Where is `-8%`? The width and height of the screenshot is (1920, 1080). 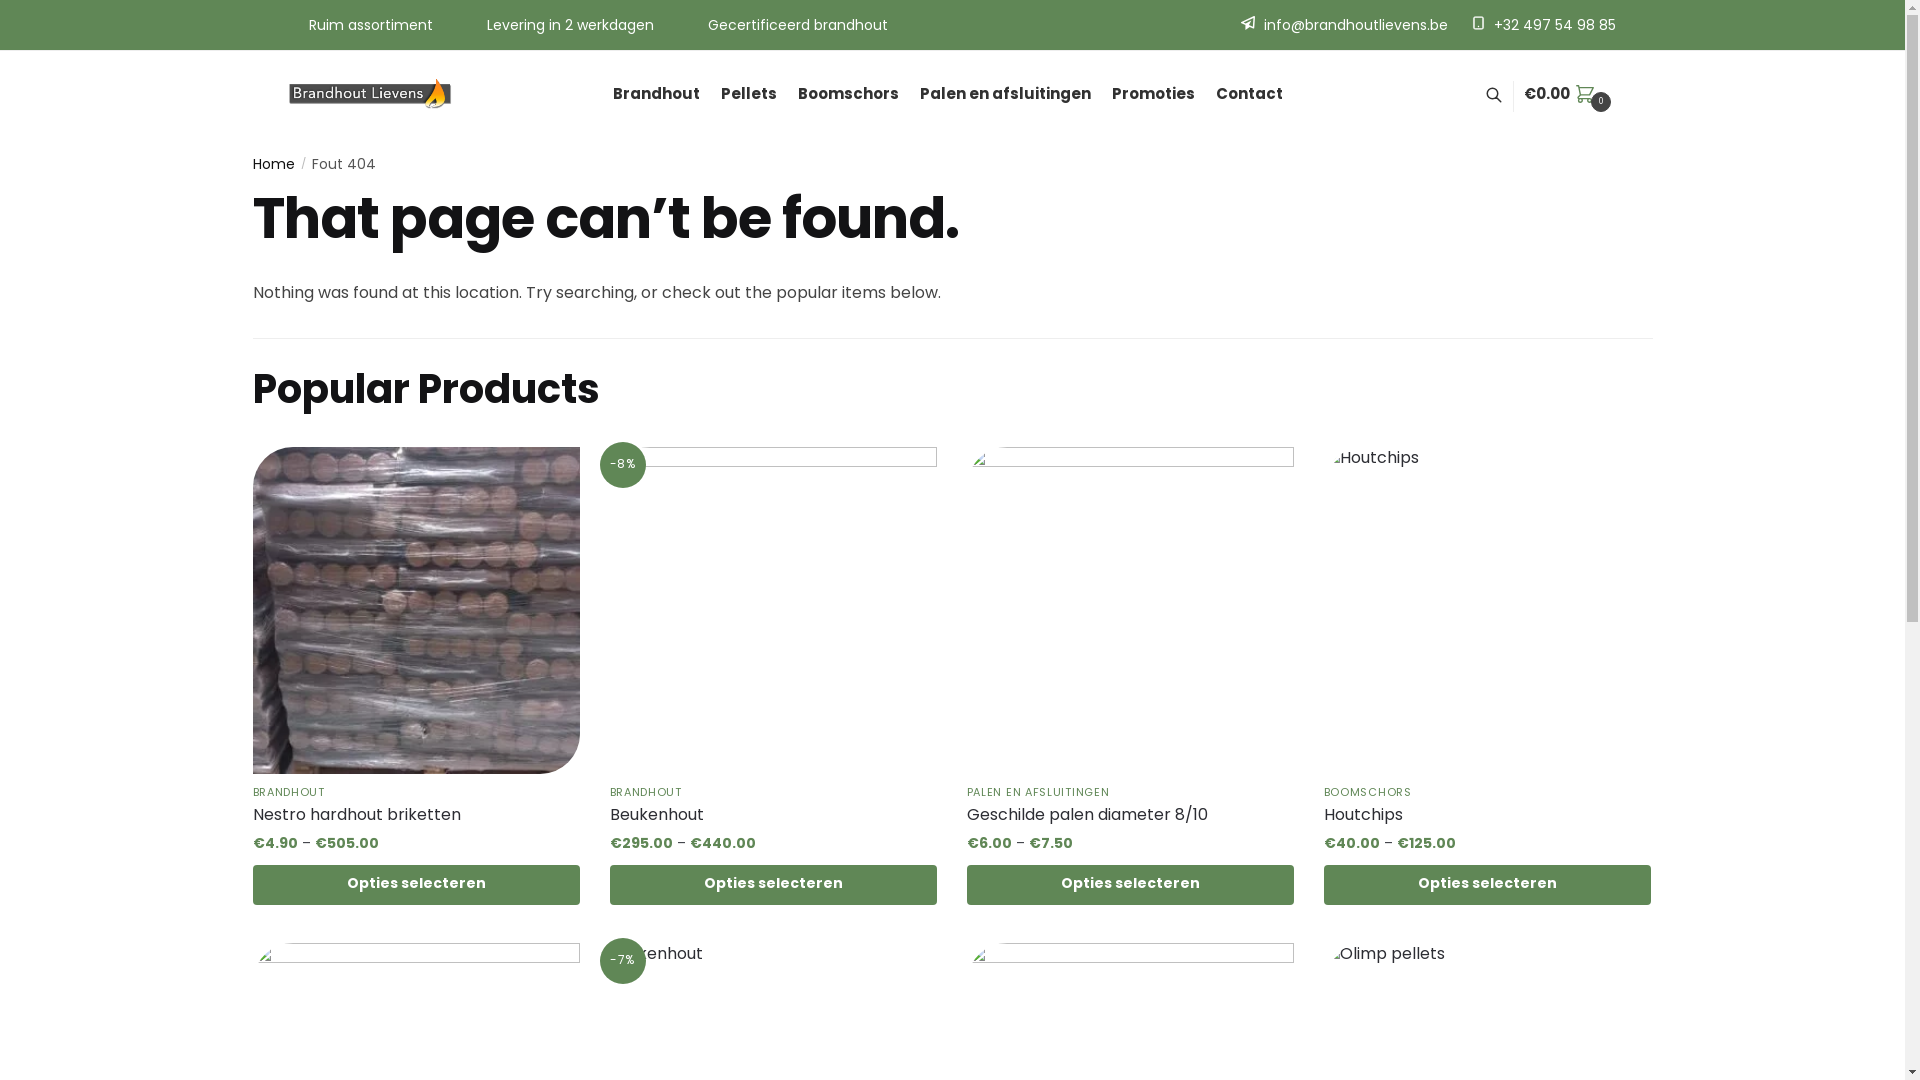
-8% is located at coordinates (774, 610).